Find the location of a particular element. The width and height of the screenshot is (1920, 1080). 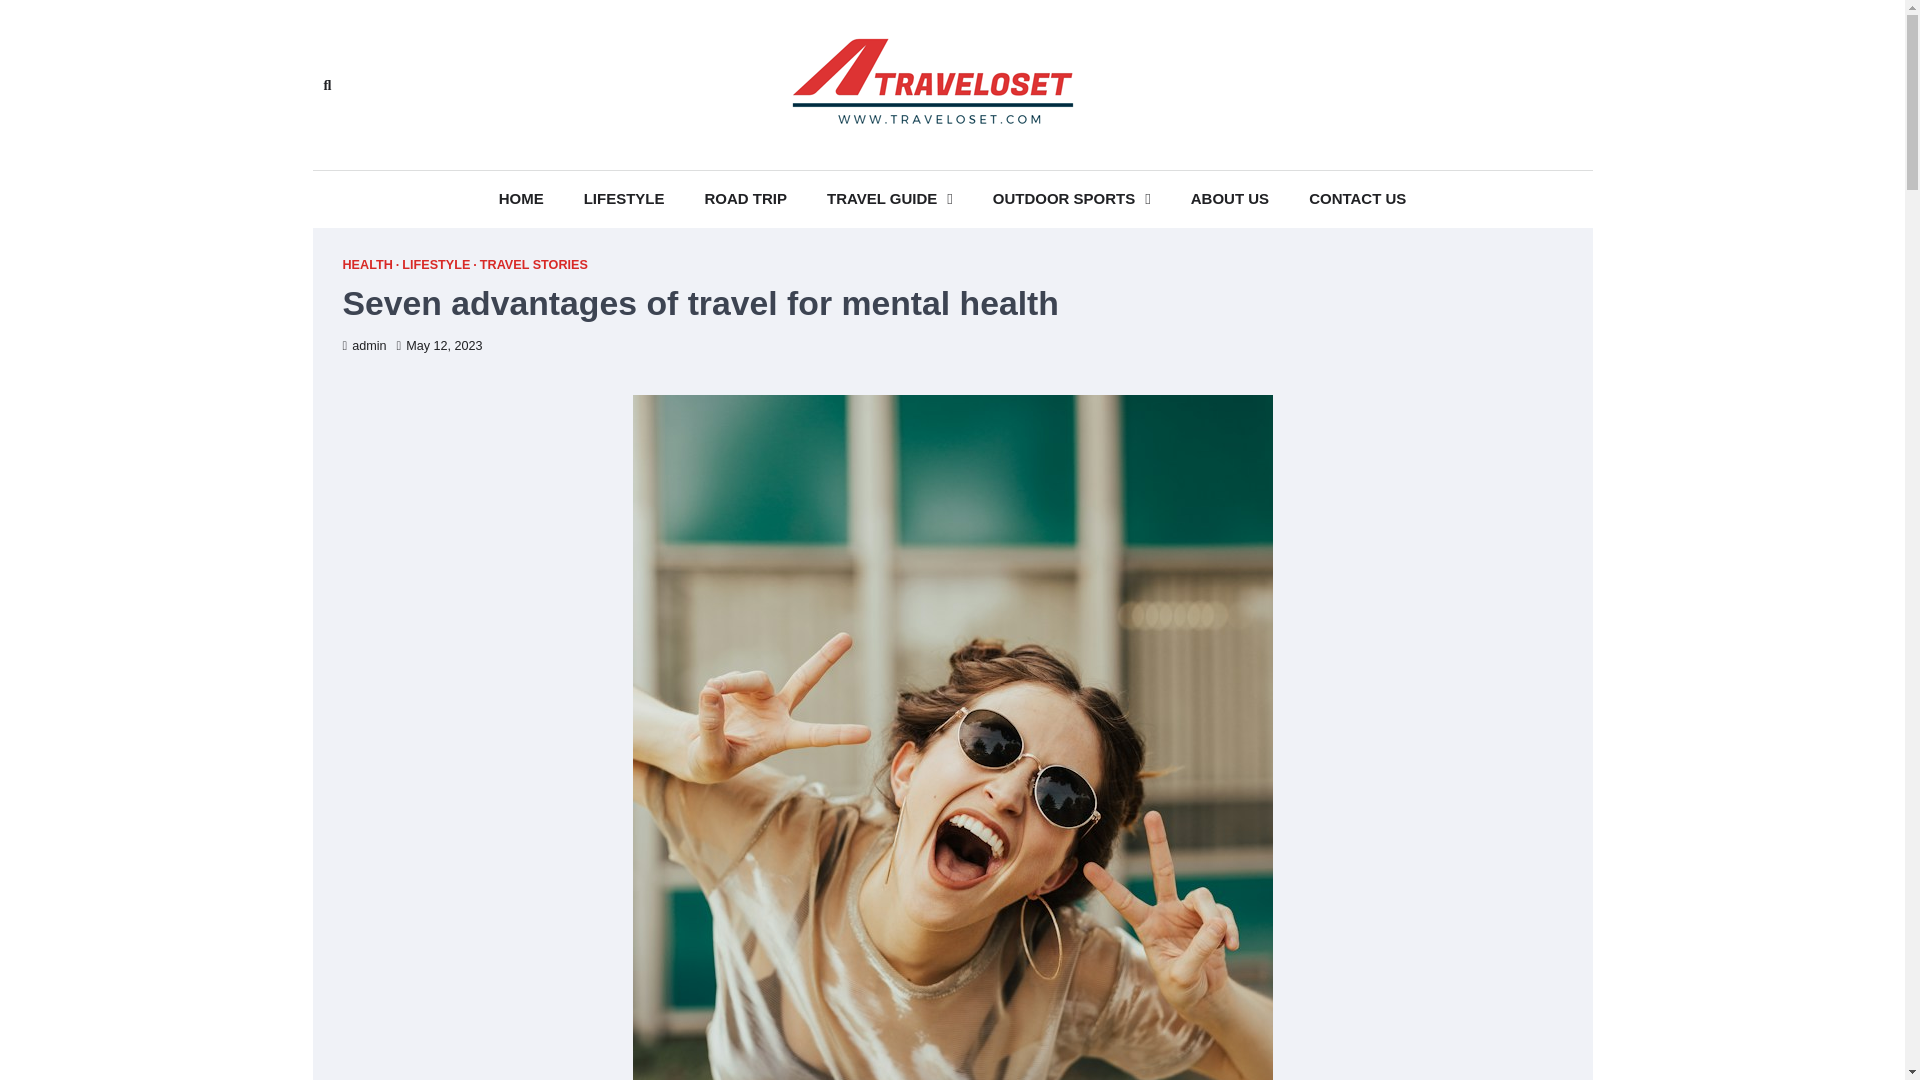

Search is located at coordinates (326, 85).